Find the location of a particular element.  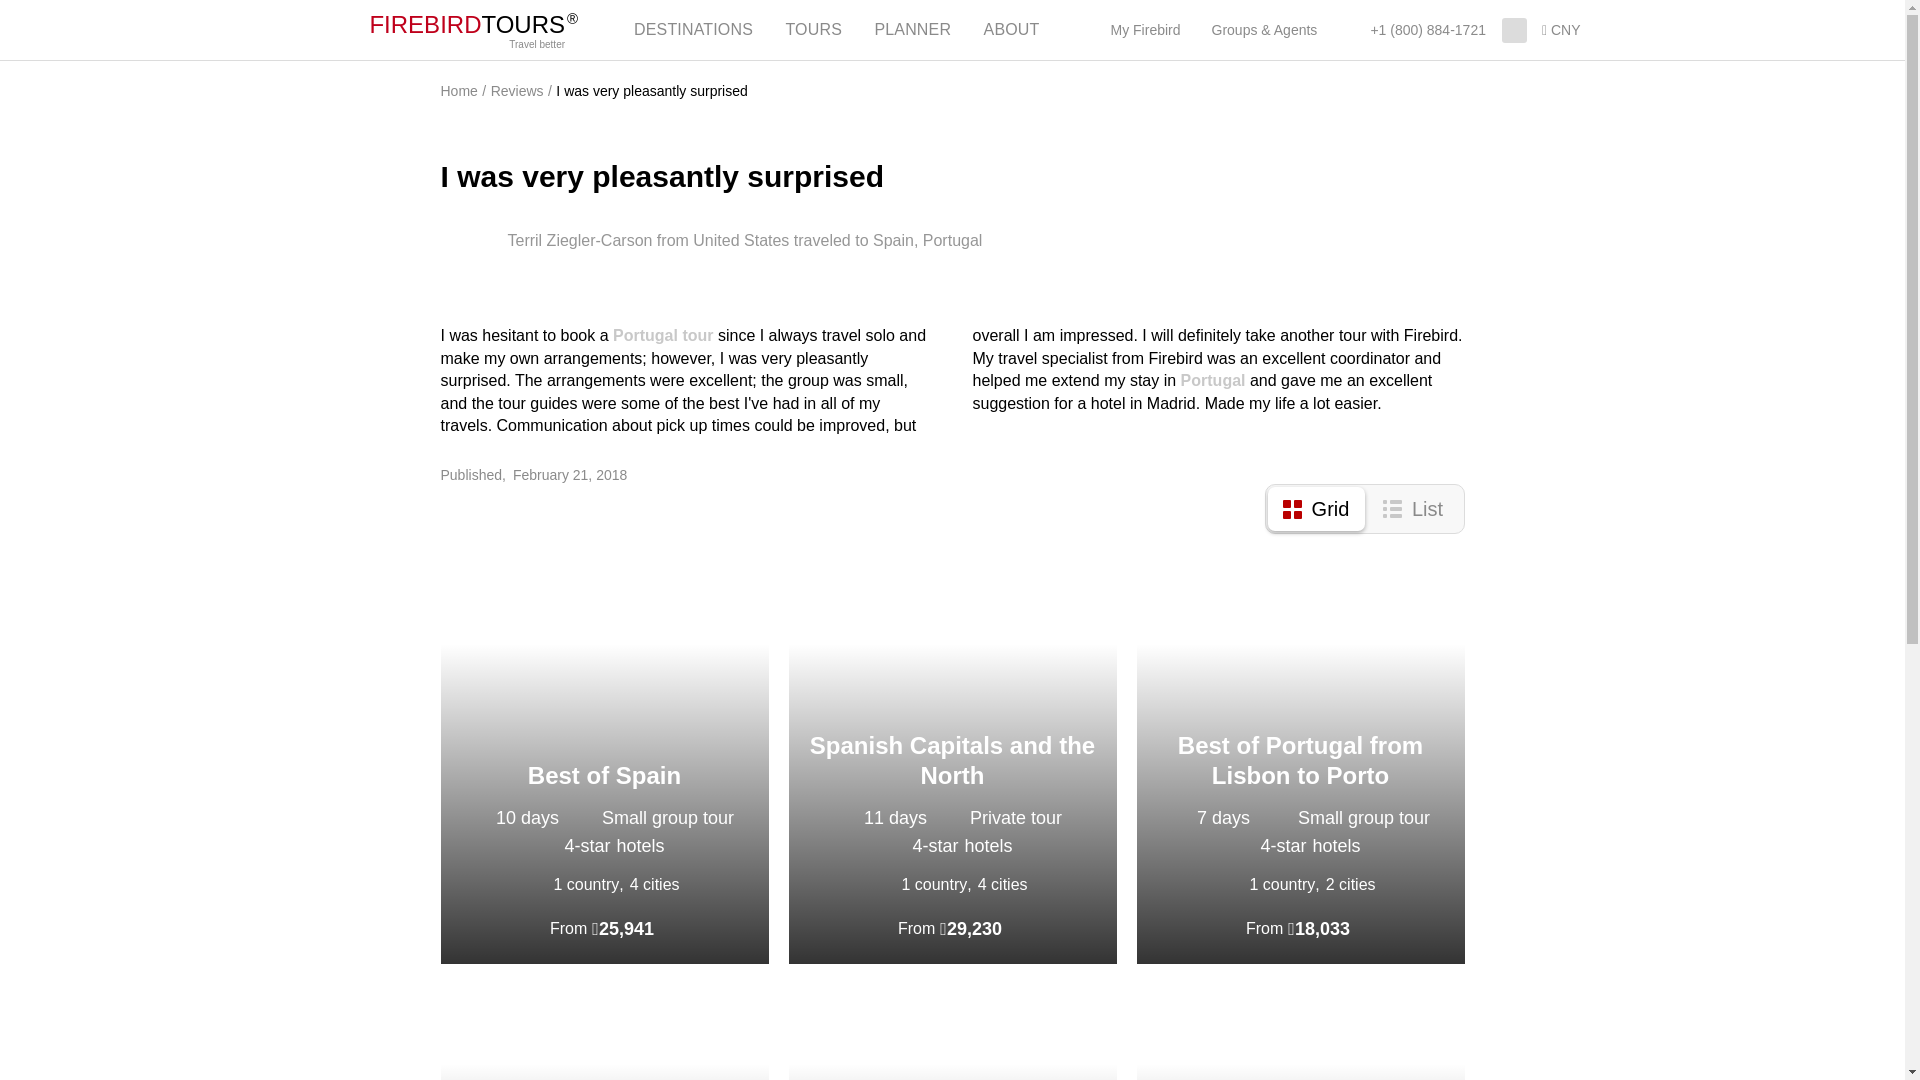

Portugal is located at coordinates (1234, 885).